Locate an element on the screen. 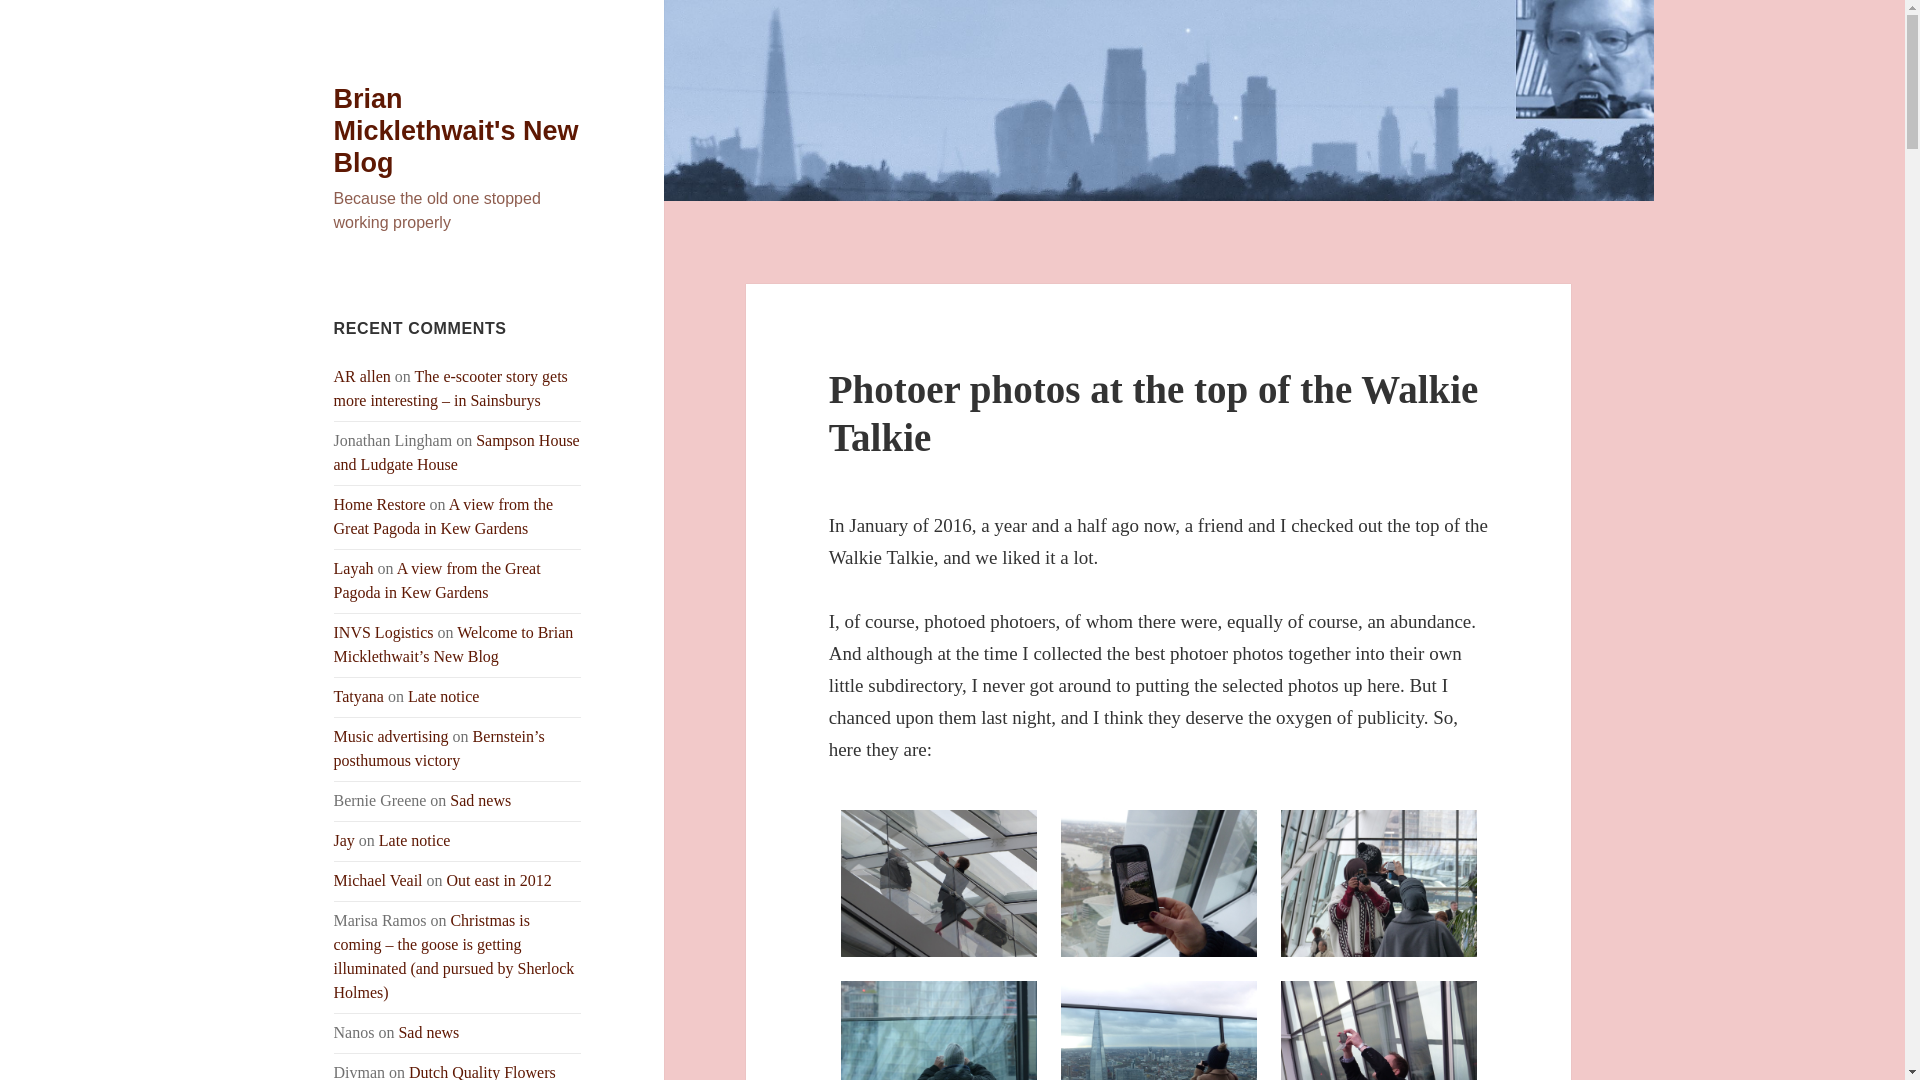 This screenshot has width=1920, height=1080. Late notice is located at coordinates (444, 696).